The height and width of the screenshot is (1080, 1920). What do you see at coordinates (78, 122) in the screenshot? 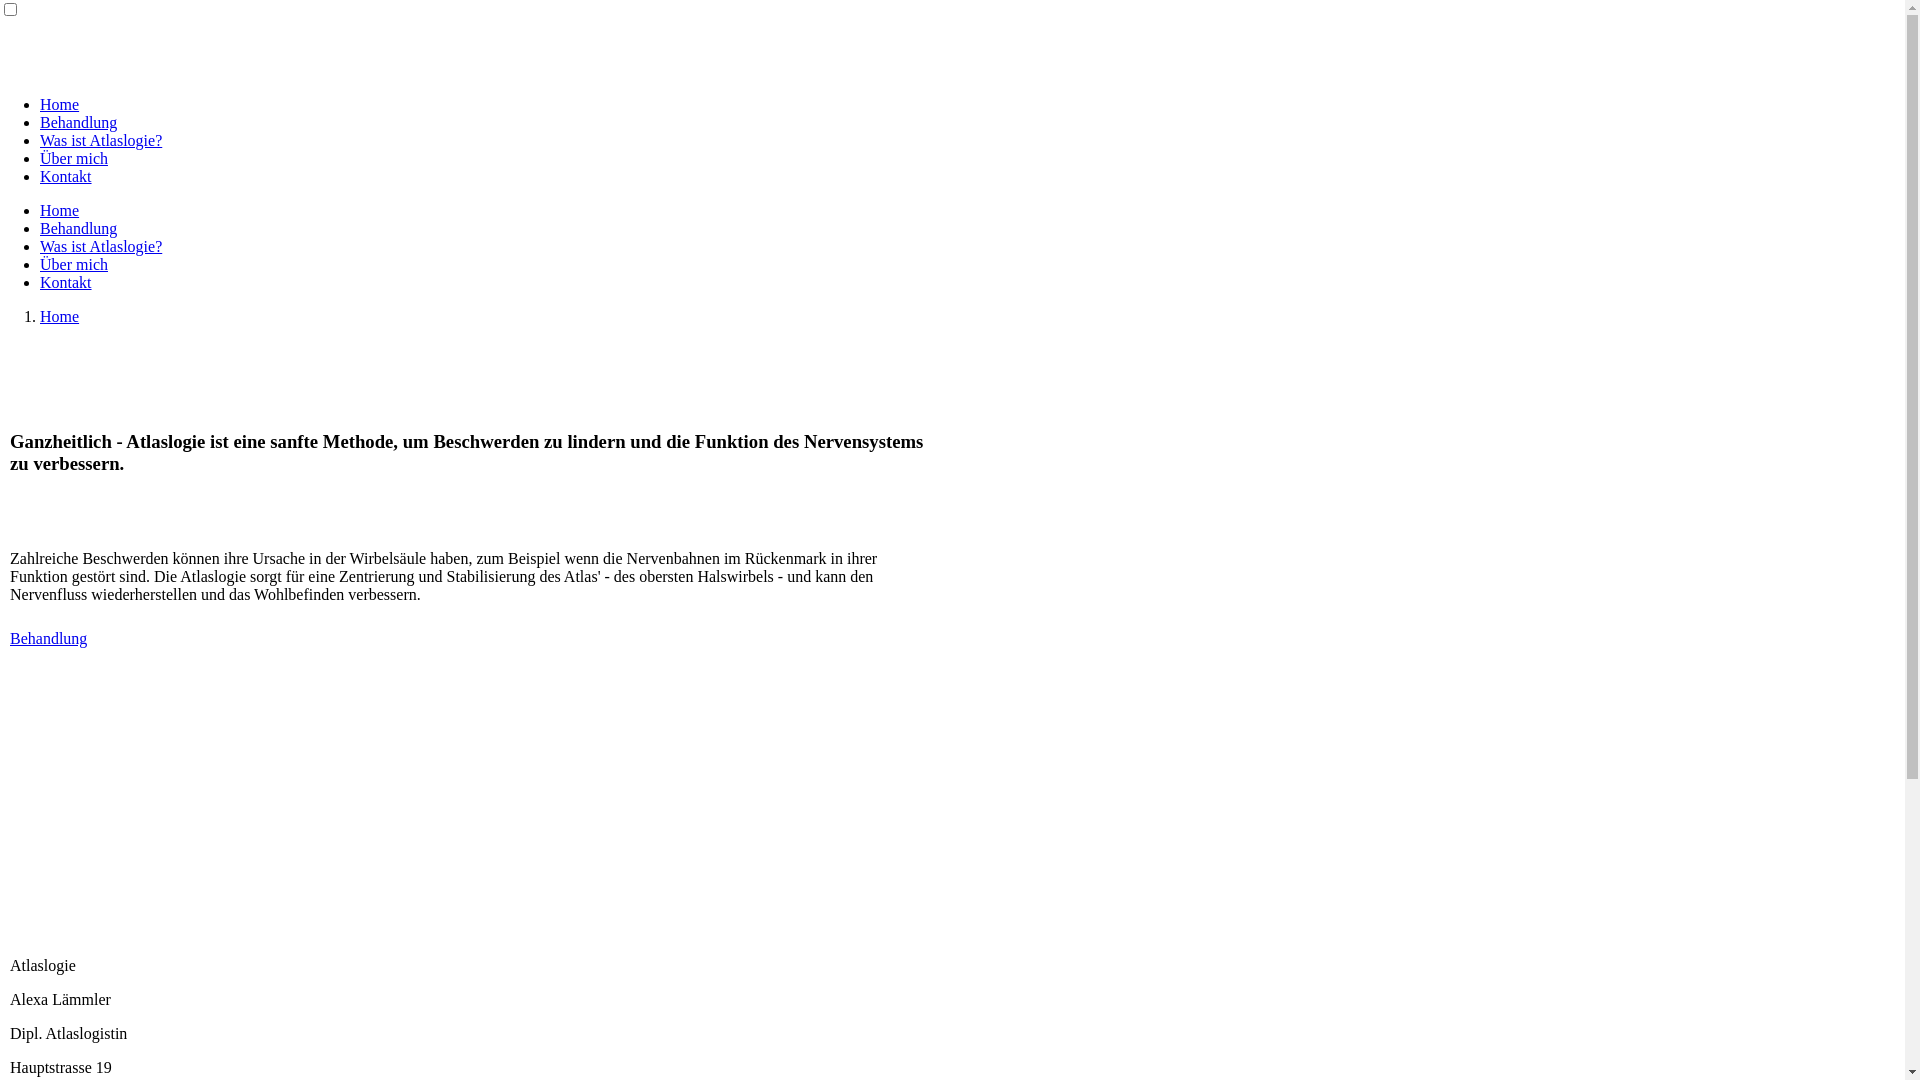
I see `Behandlung` at bounding box center [78, 122].